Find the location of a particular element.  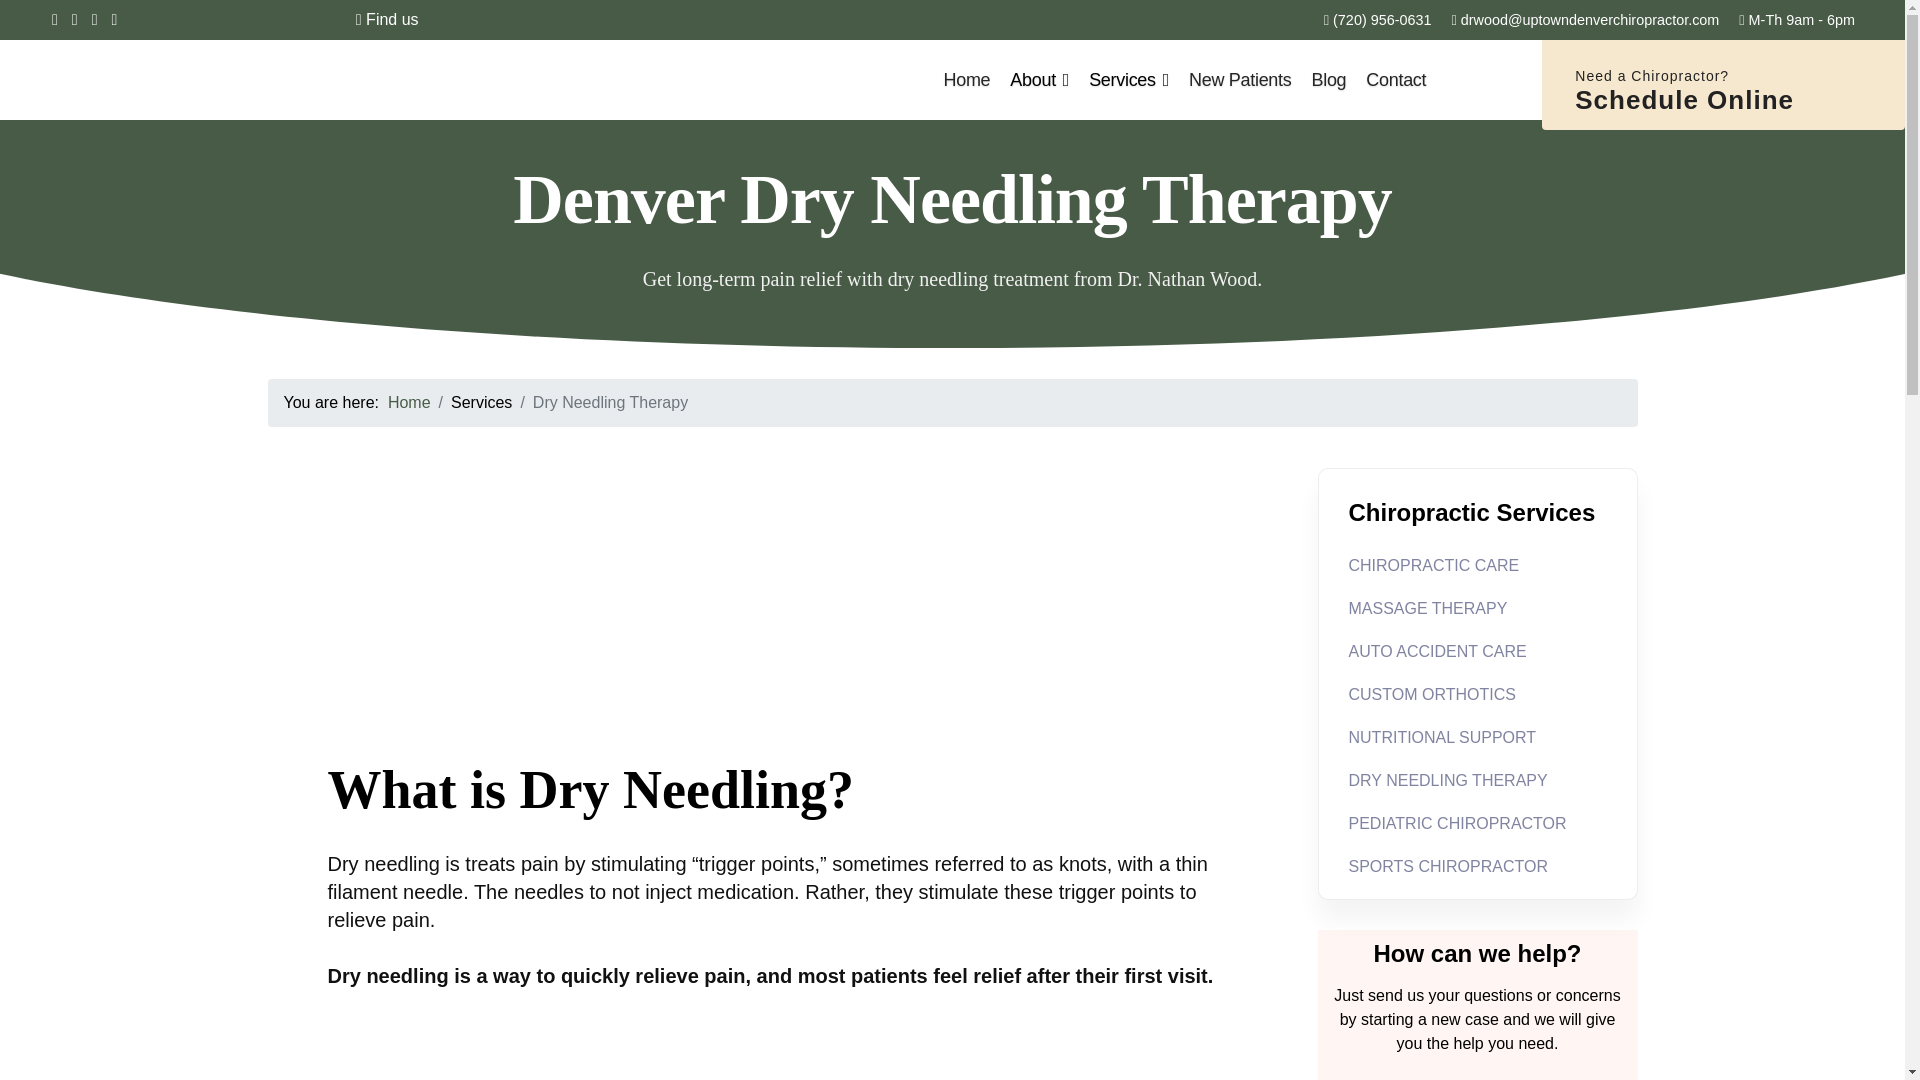

NUTRITIONAL SUPPORT is located at coordinates (1476, 736).